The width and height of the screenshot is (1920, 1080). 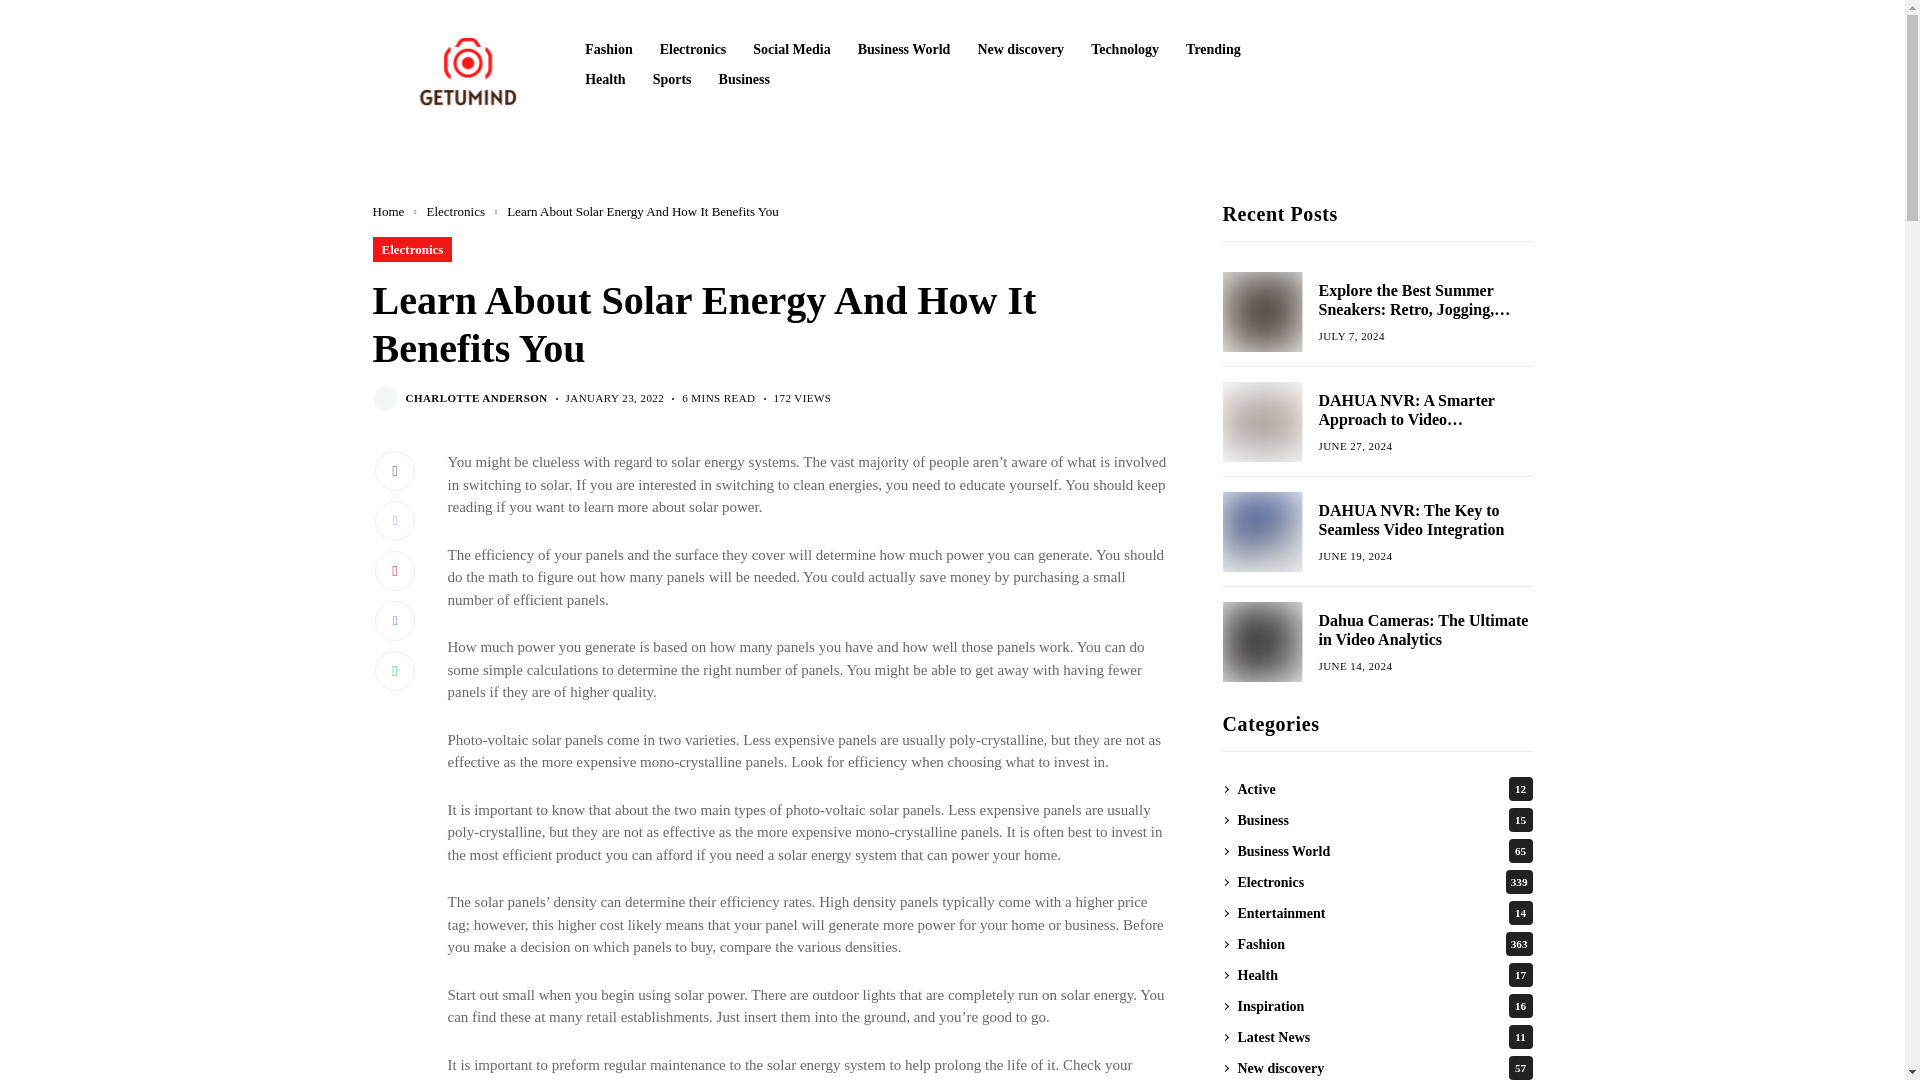 I want to click on Electronics, so click(x=694, y=50).